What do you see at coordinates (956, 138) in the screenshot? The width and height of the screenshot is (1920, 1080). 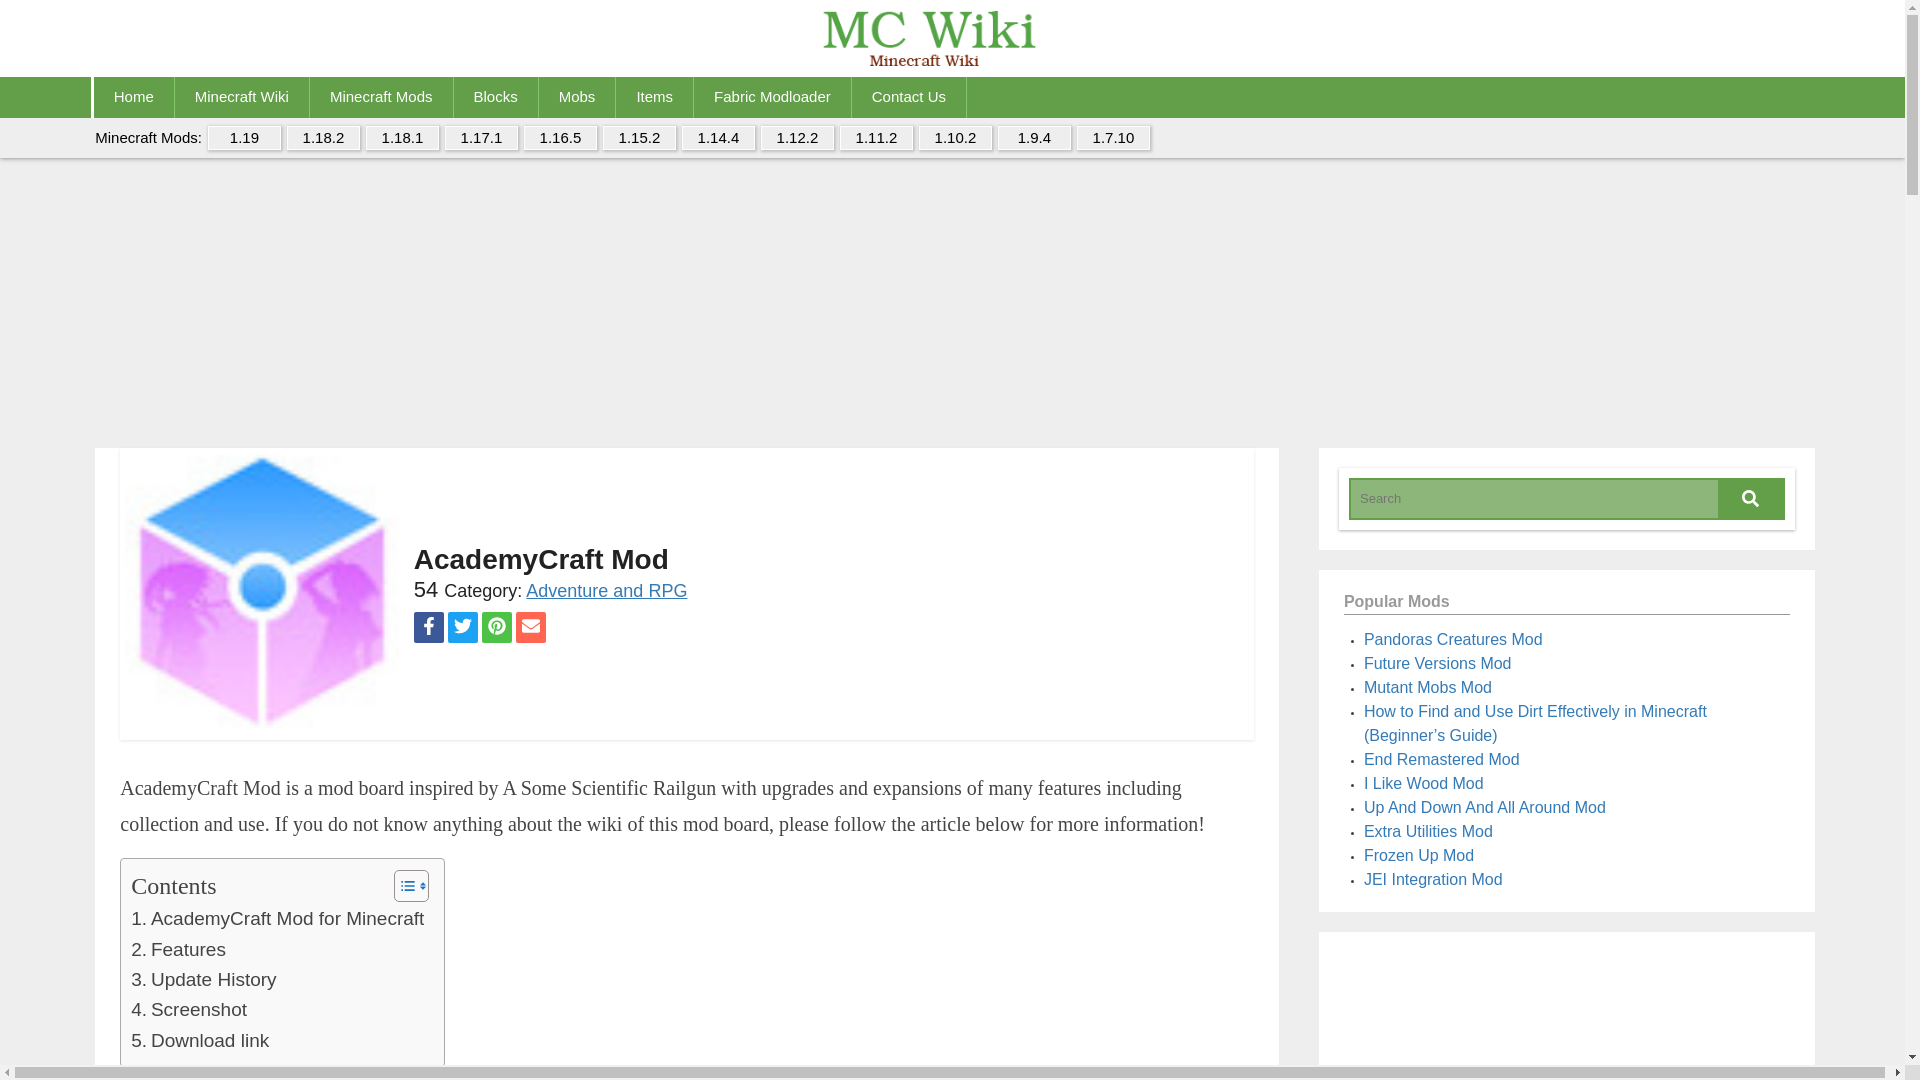 I see `1.10.2` at bounding box center [956, 138].